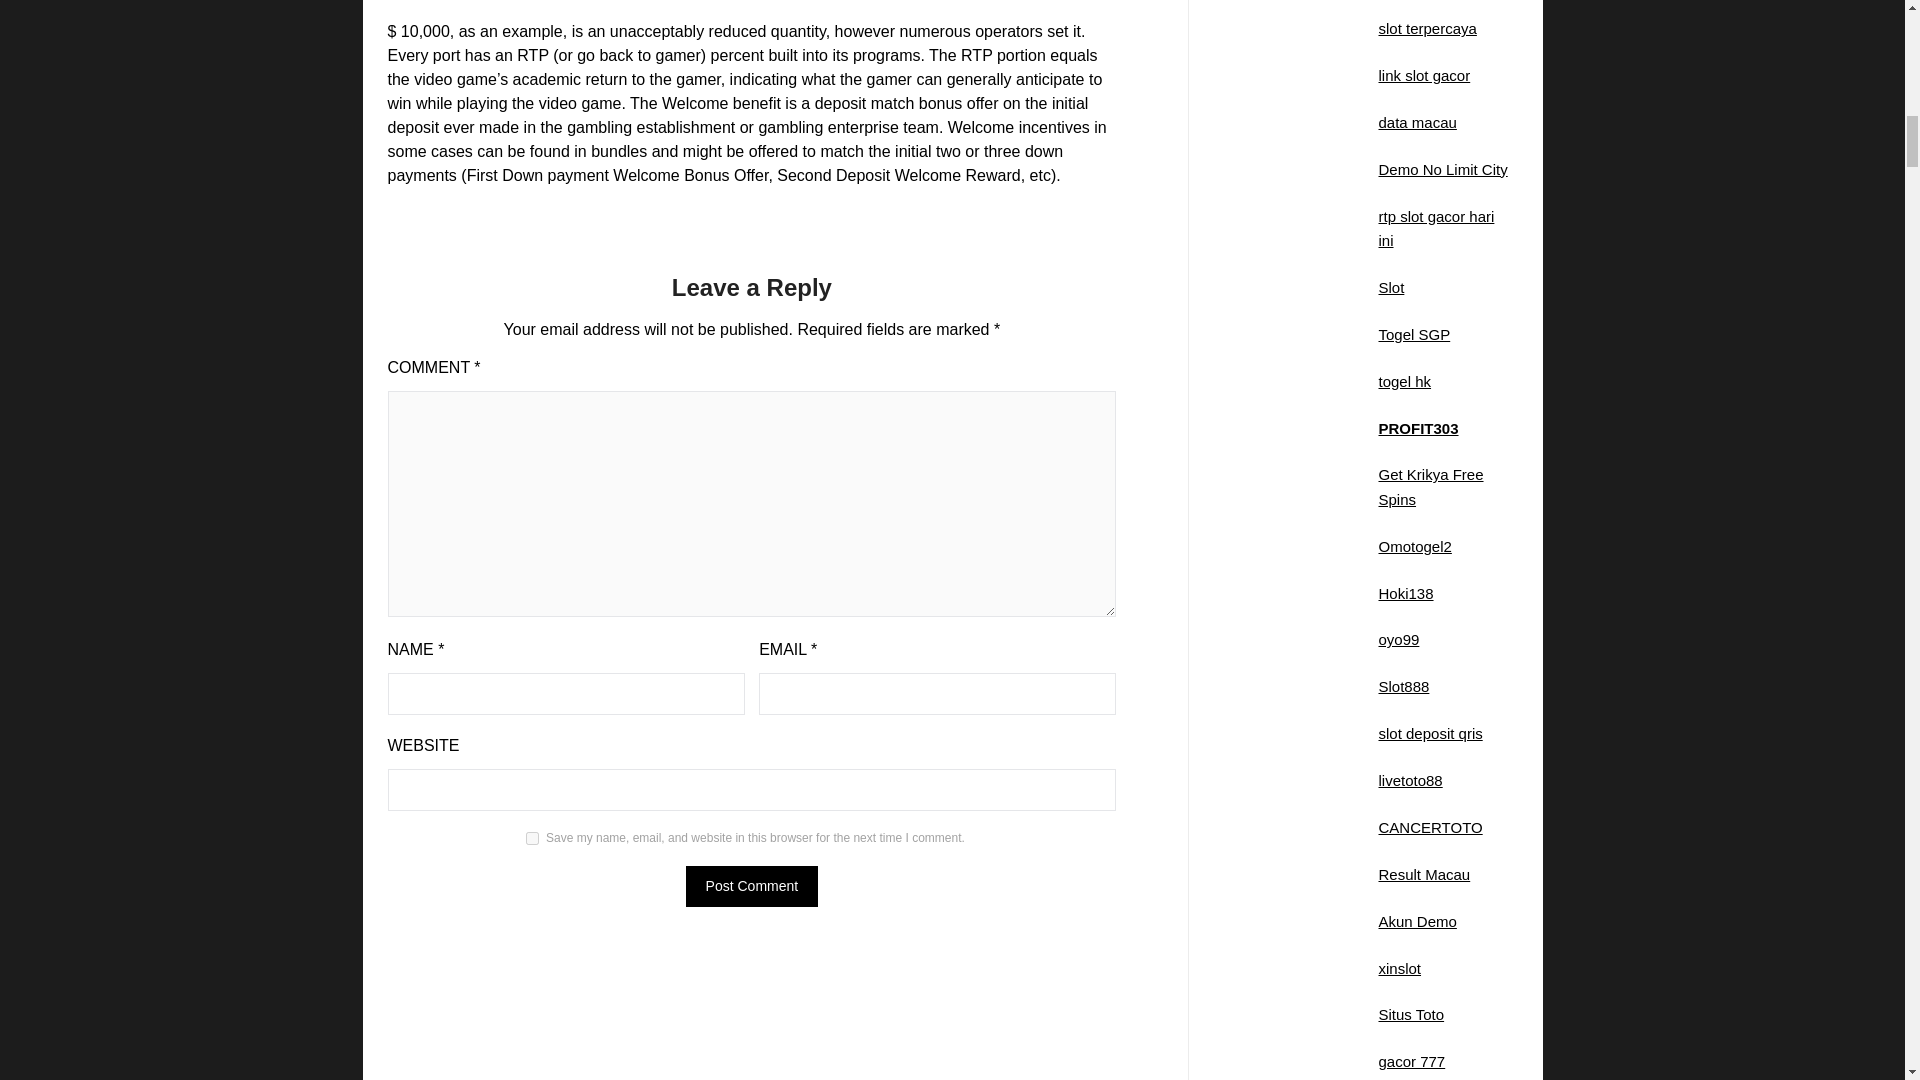  I want to click on yes, so click(532, 838).